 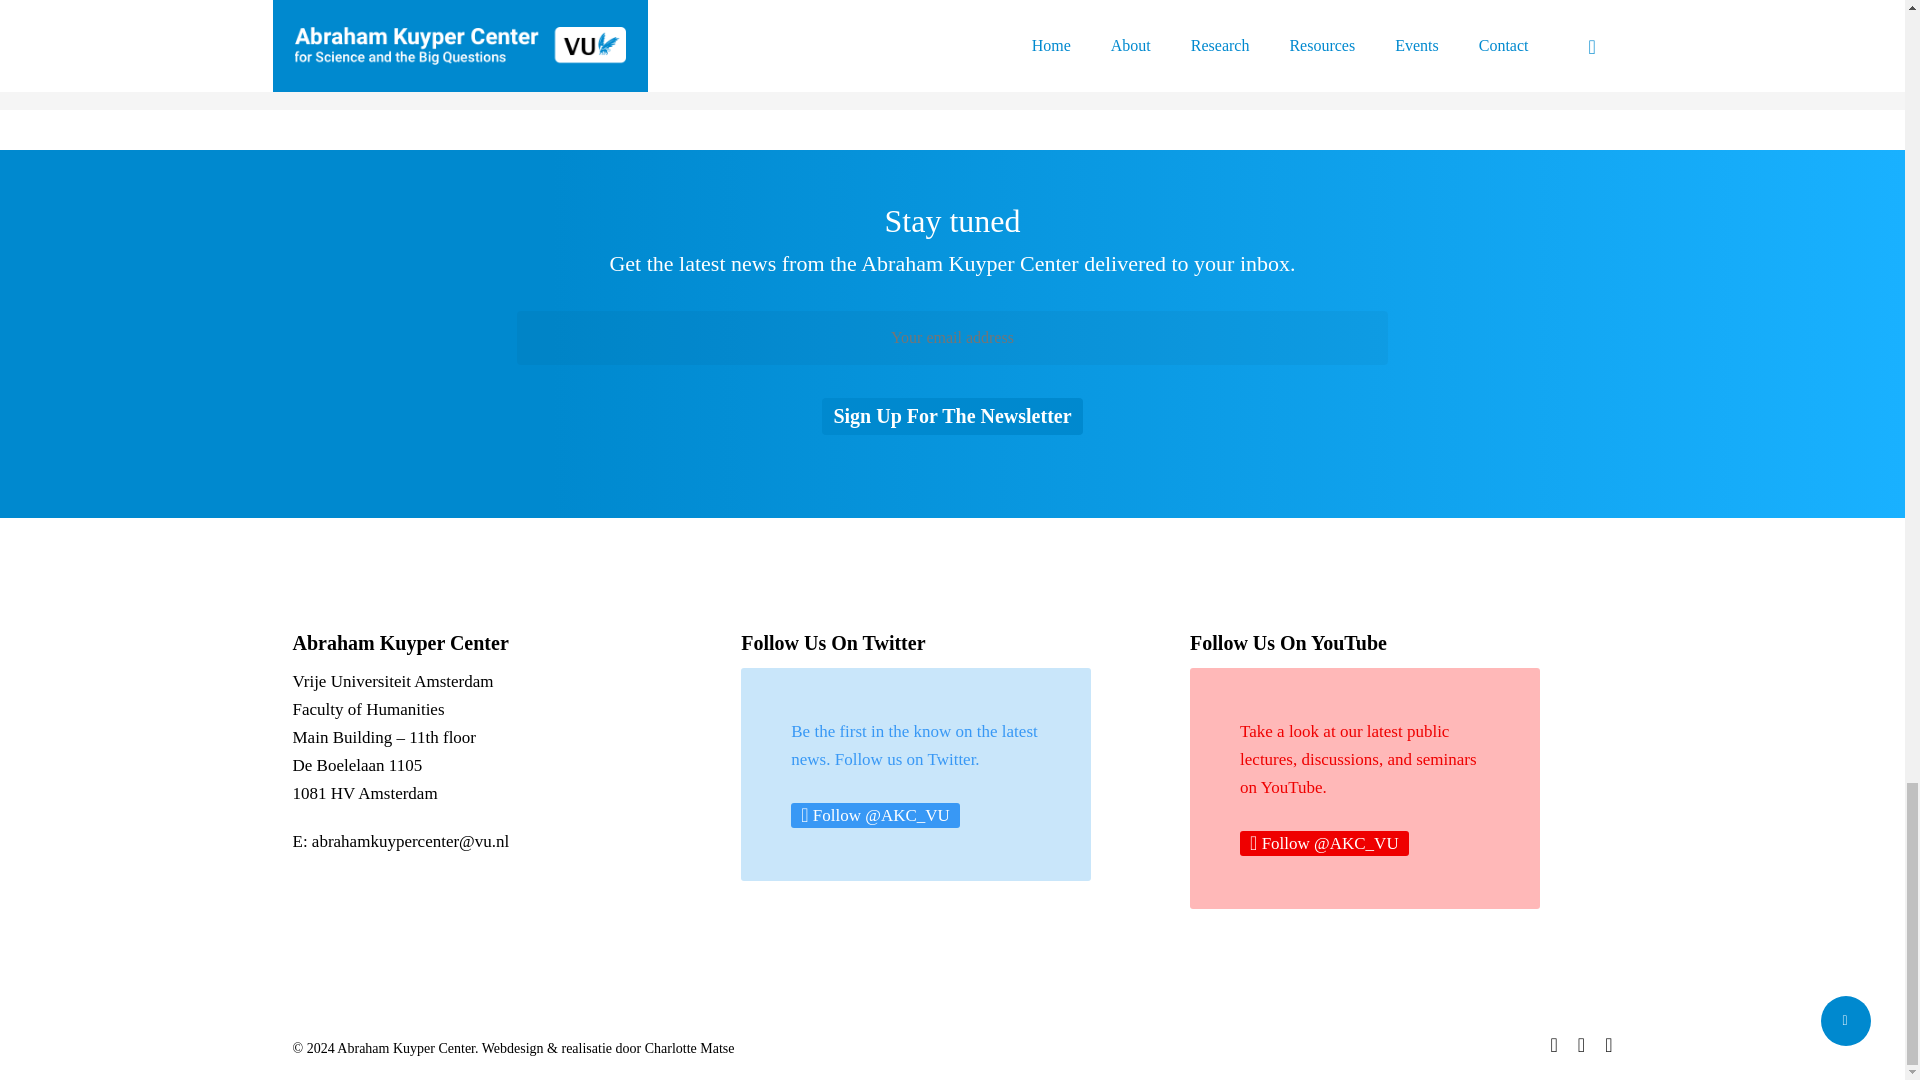 I want to click on Sign up for the newsletter, so click(x=952, y=416).